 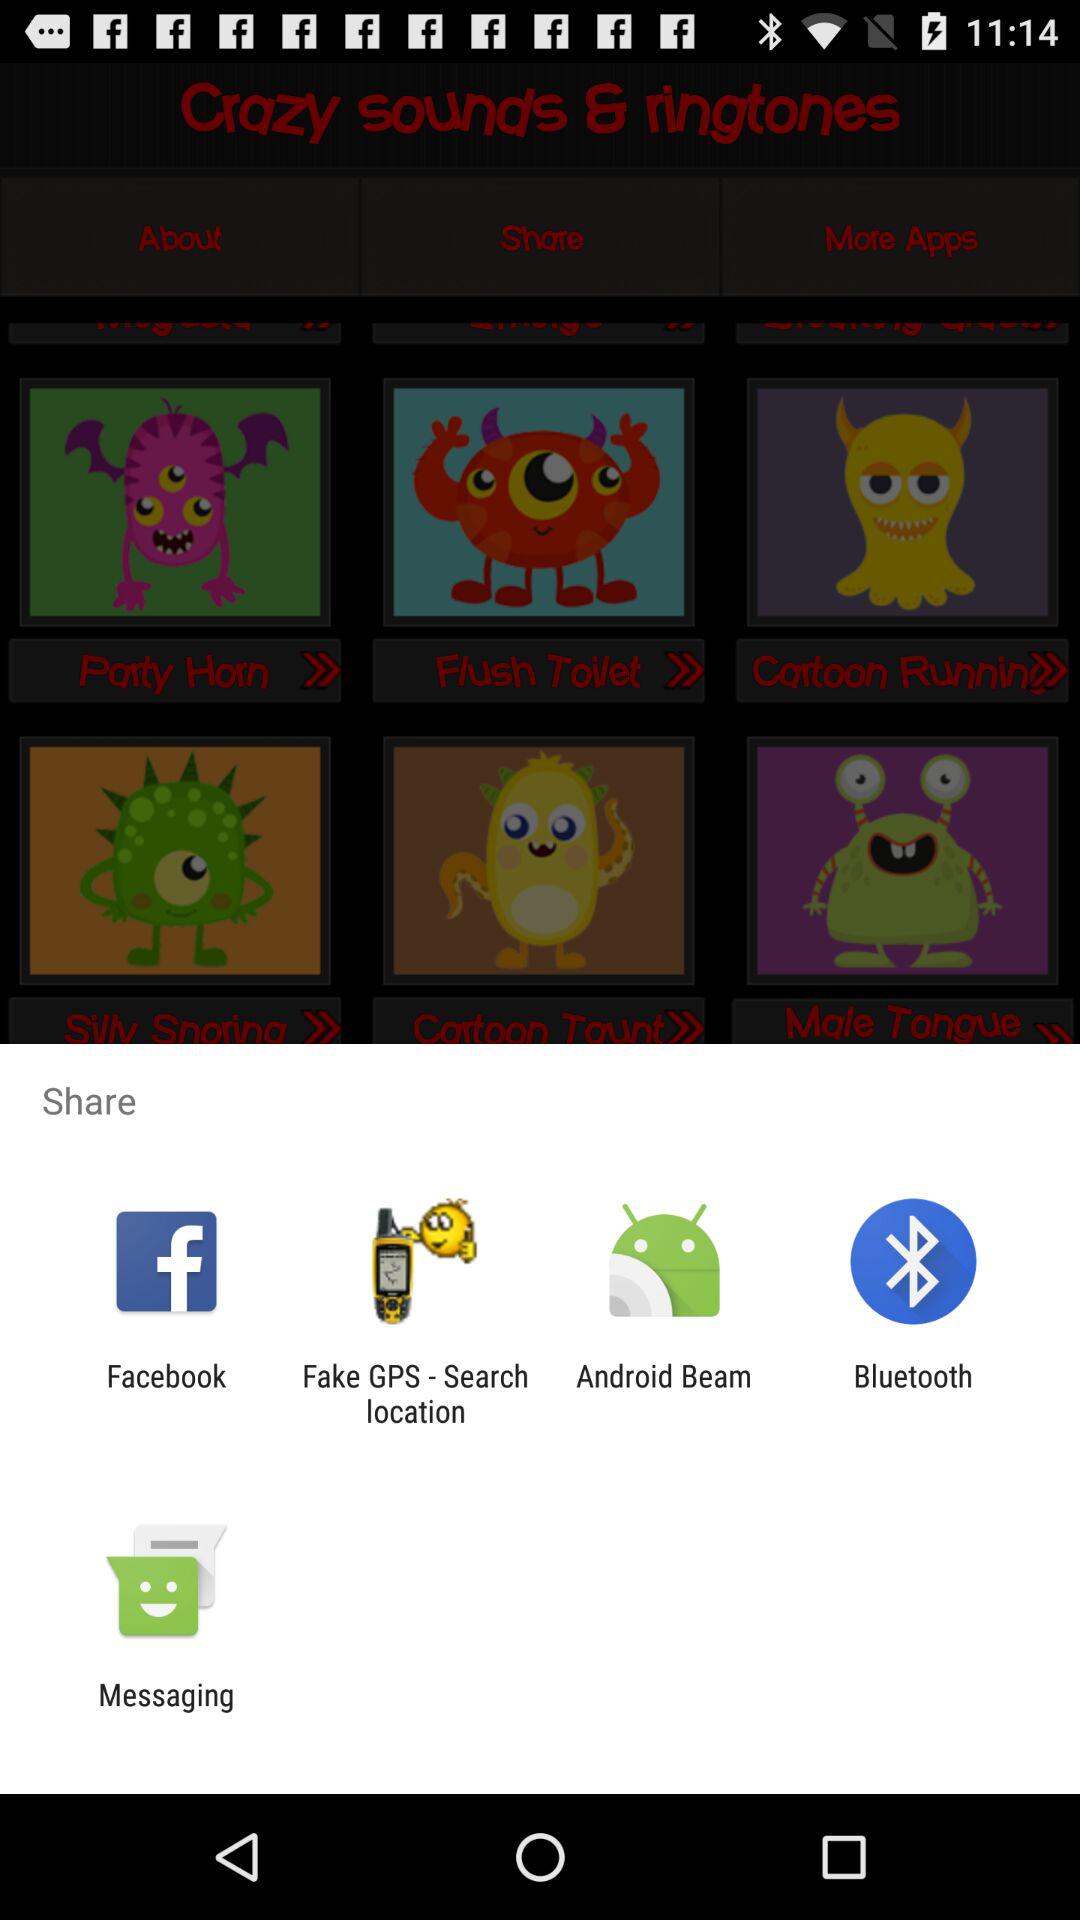 I want to click on scroll until the fake gps search, so click(x=415, y=1393).